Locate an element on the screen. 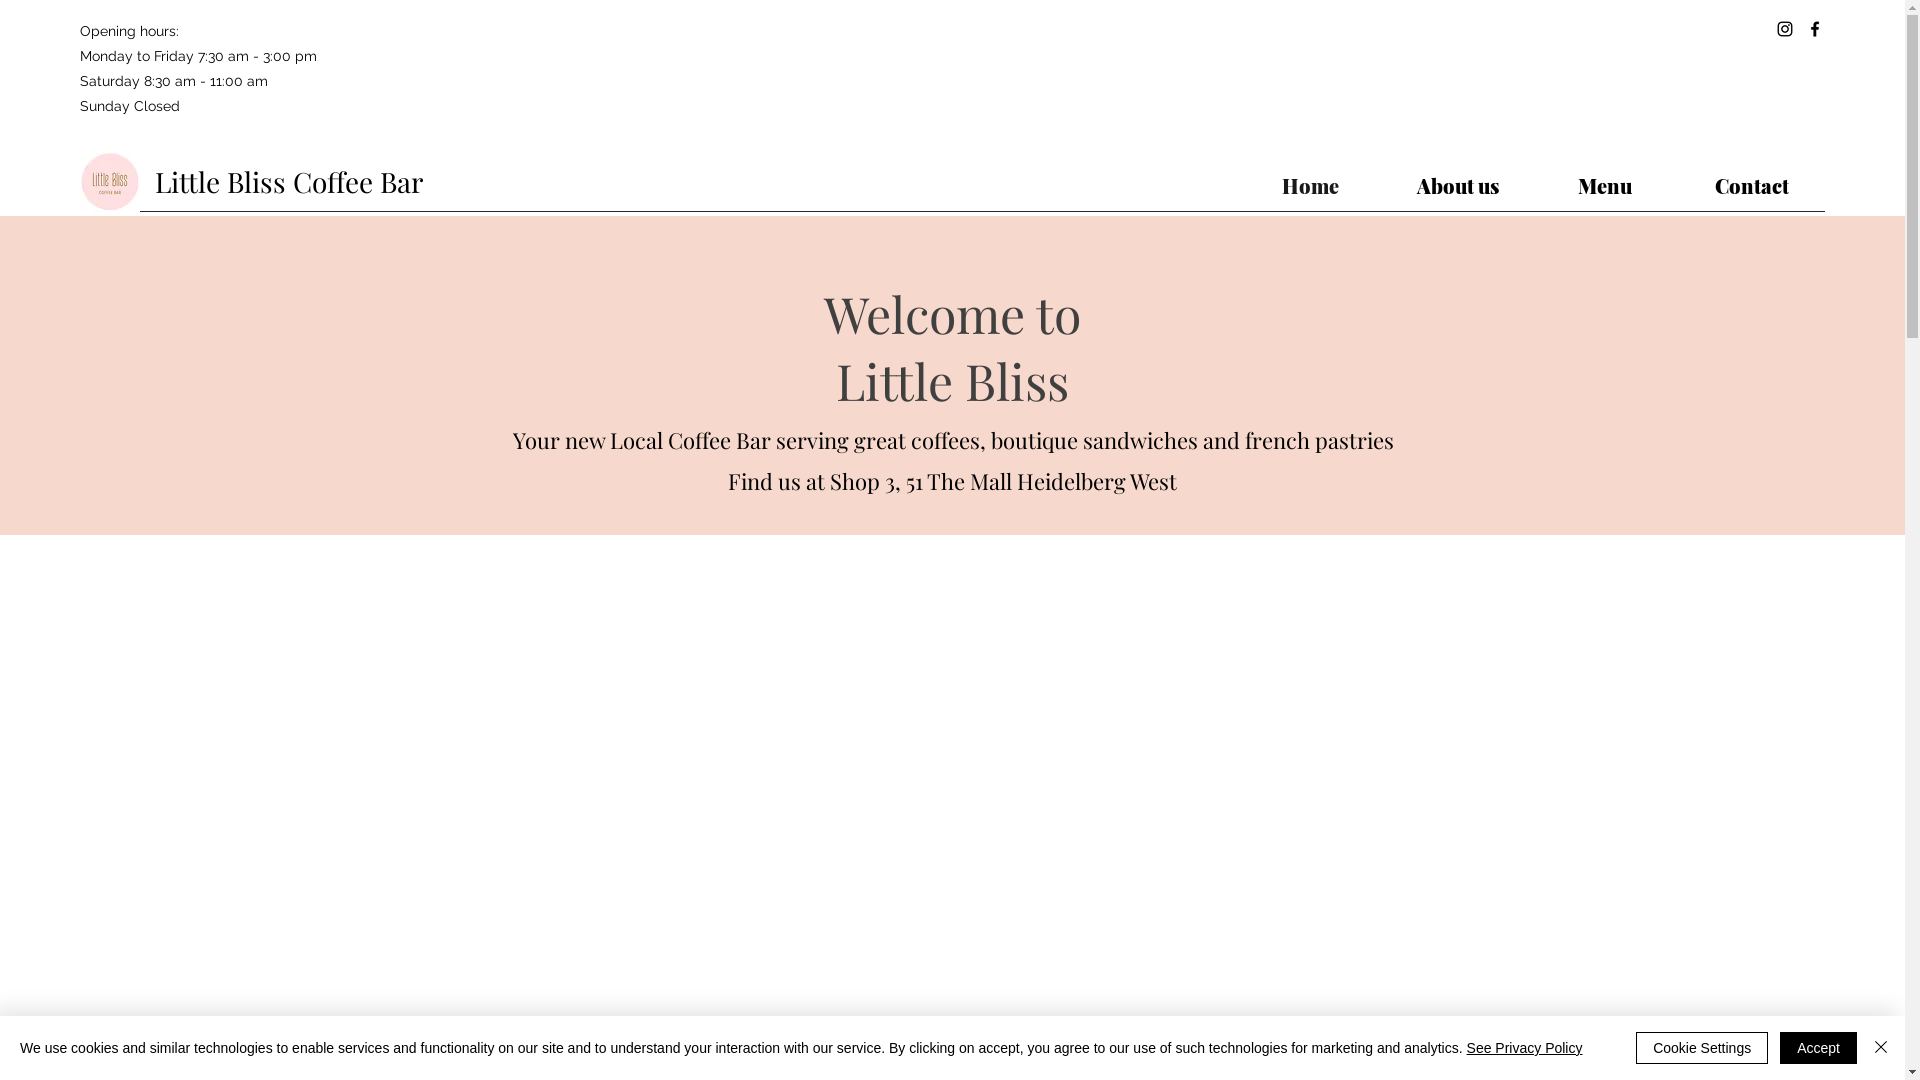 This screenshot has width=1920, height=1080. Little Bliss Coffee Bar is located at coordinates (289, 182).